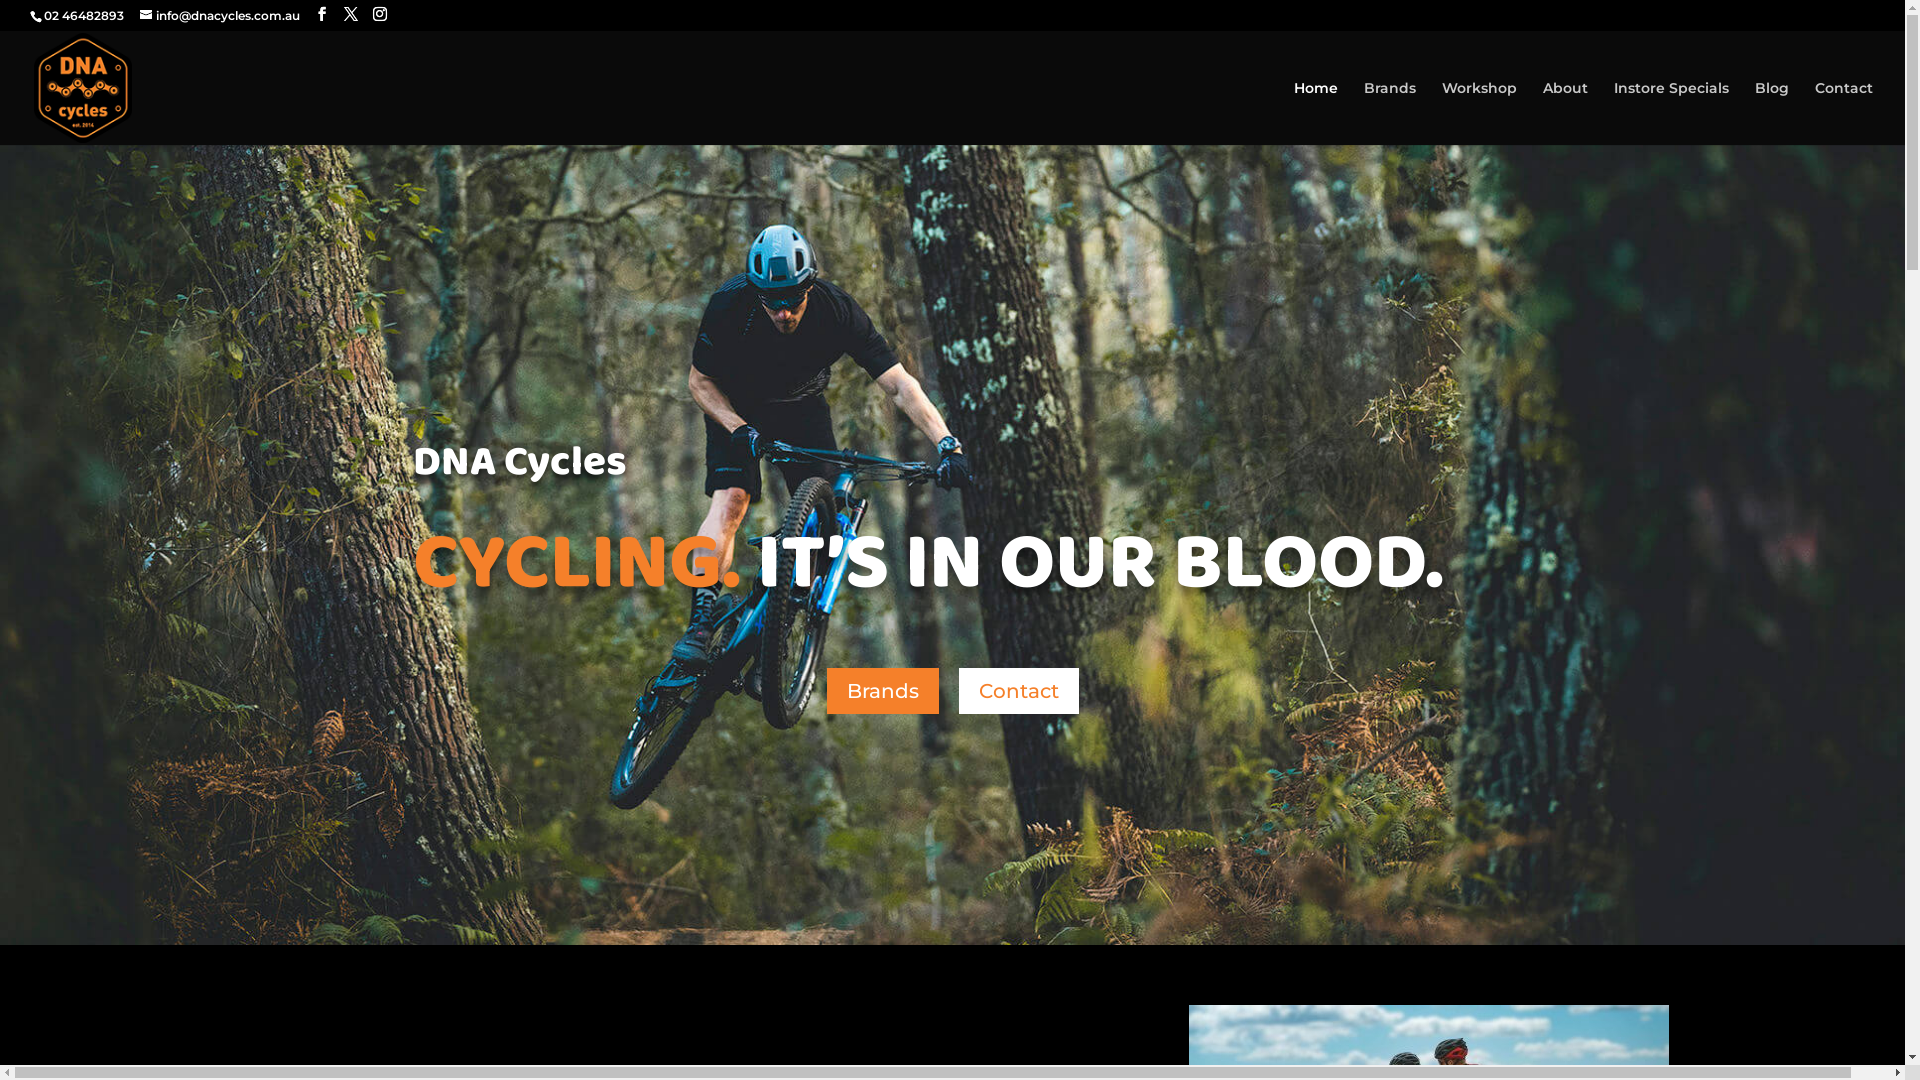 The image size is (1920, 1080). I want to click on Brands, so click(882, 691).